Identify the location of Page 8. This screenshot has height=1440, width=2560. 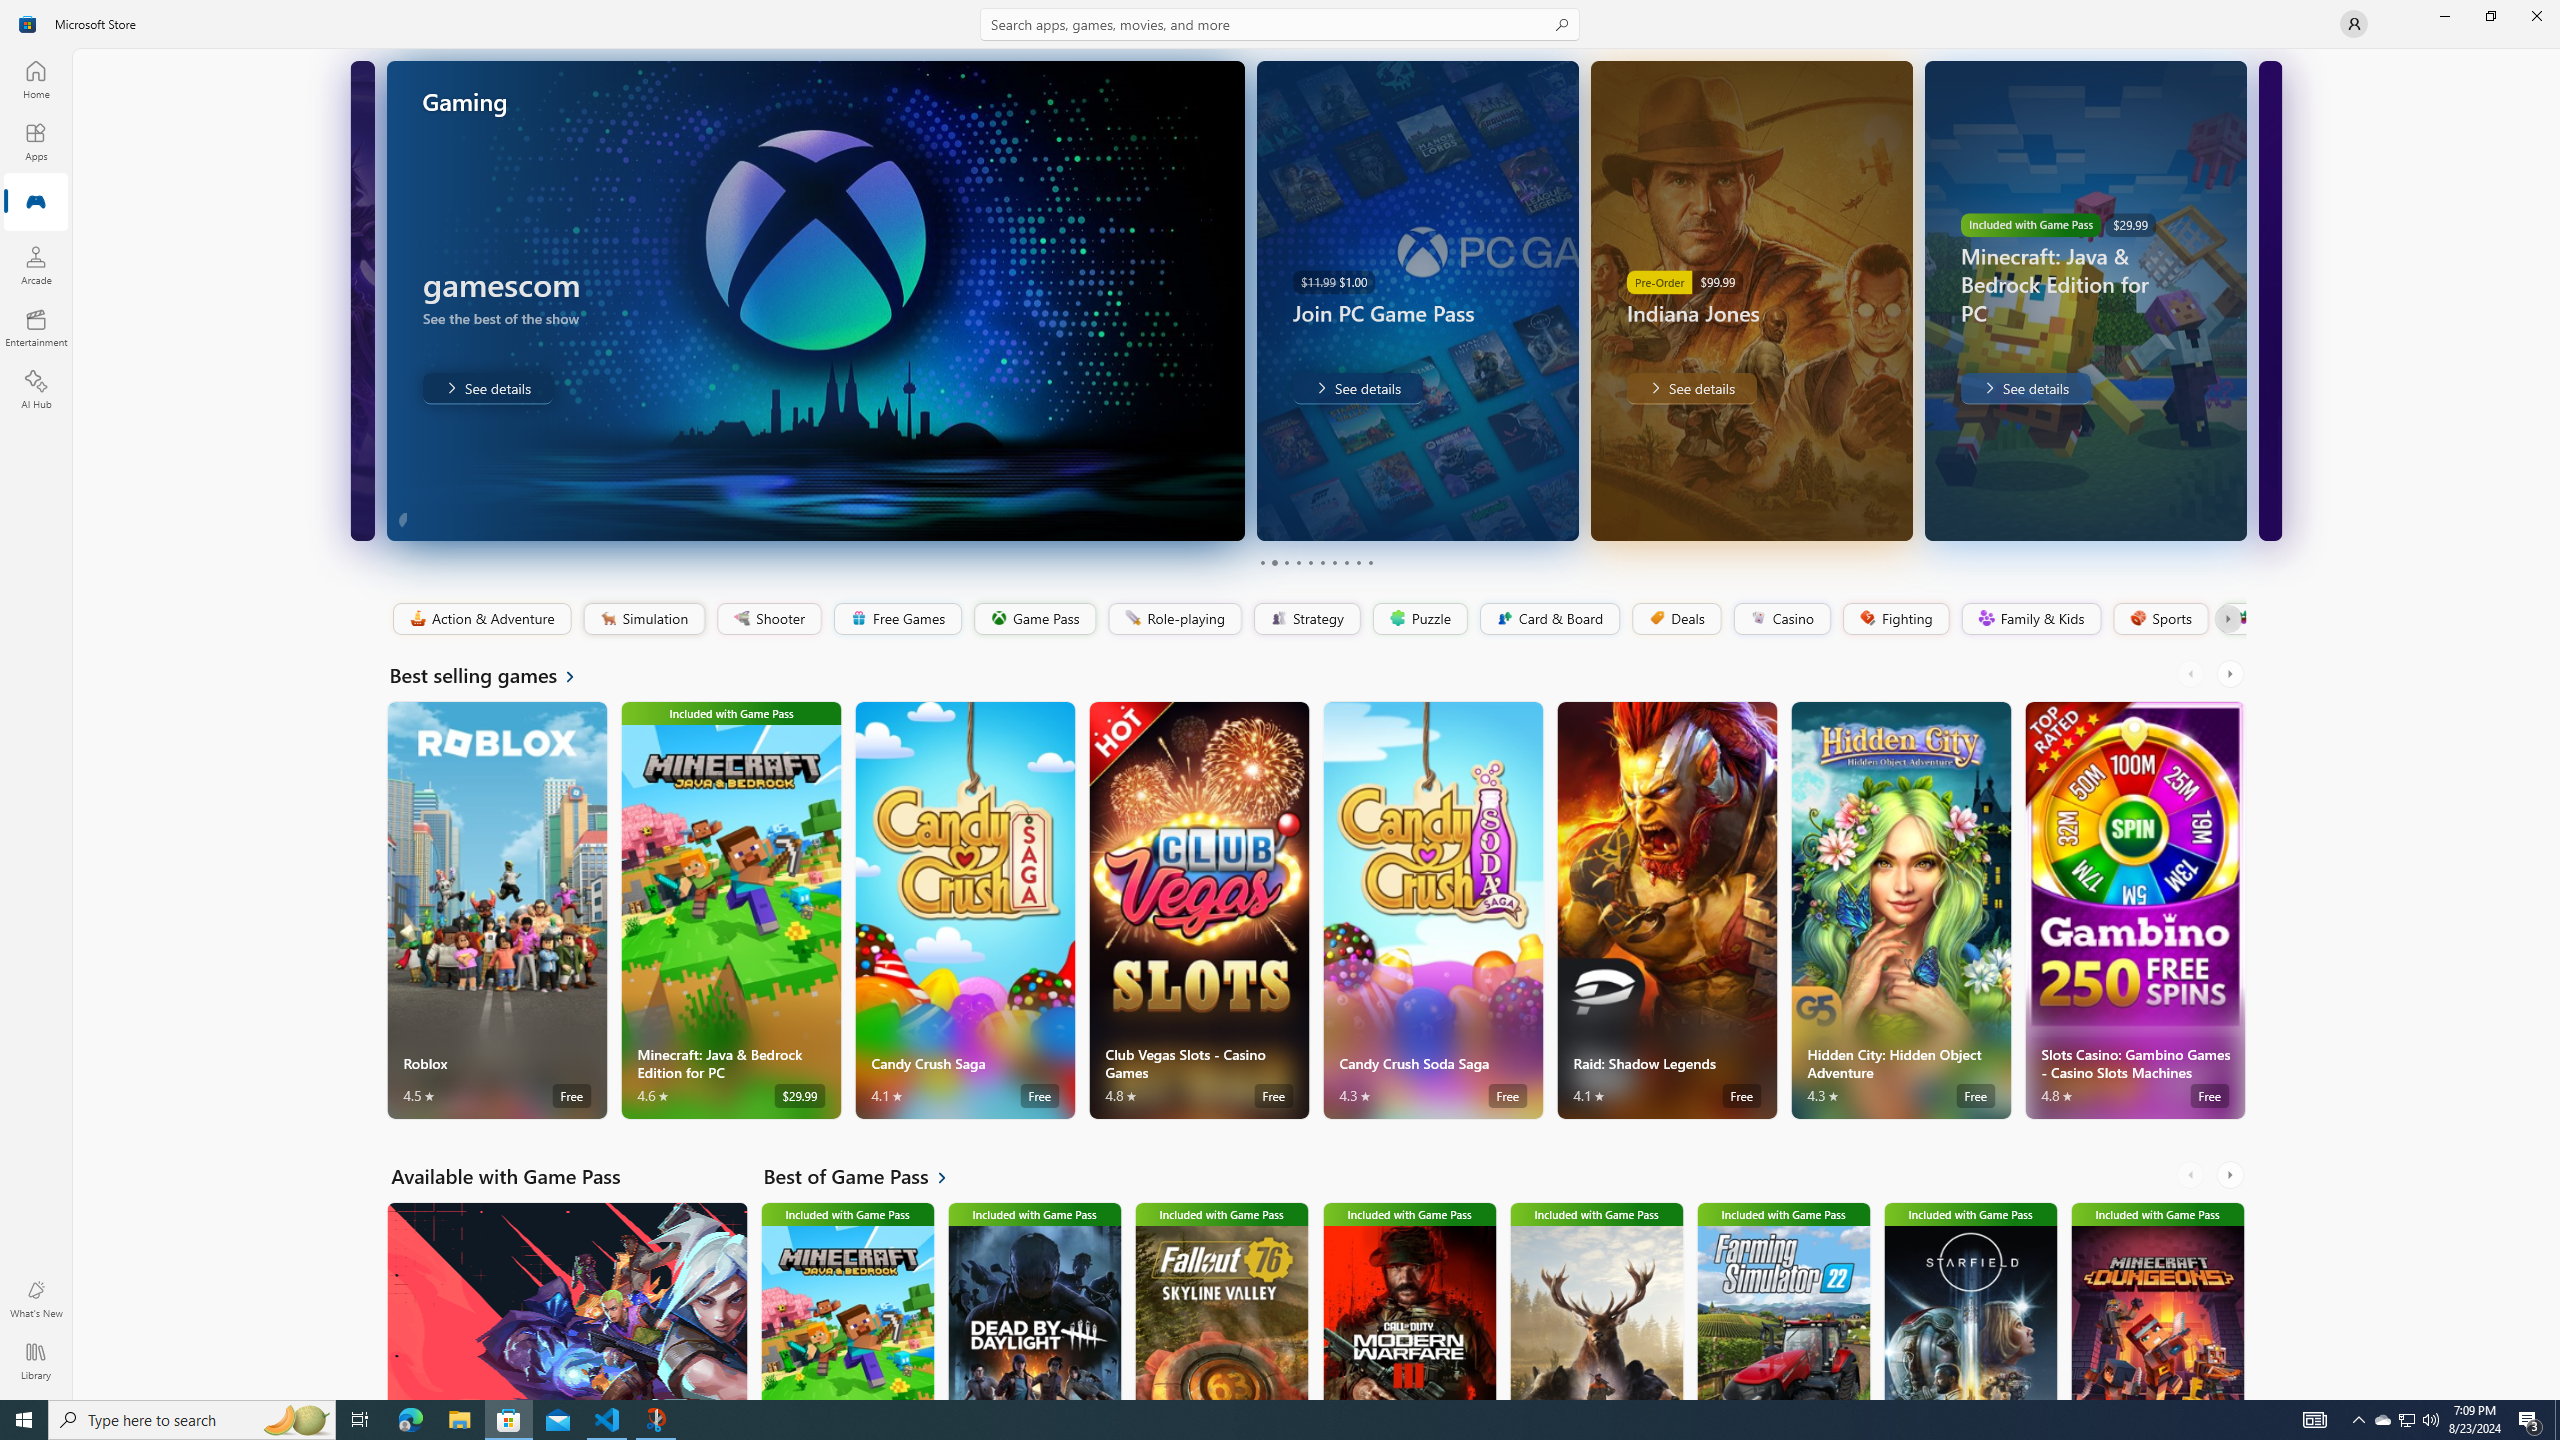
(1344, 562).